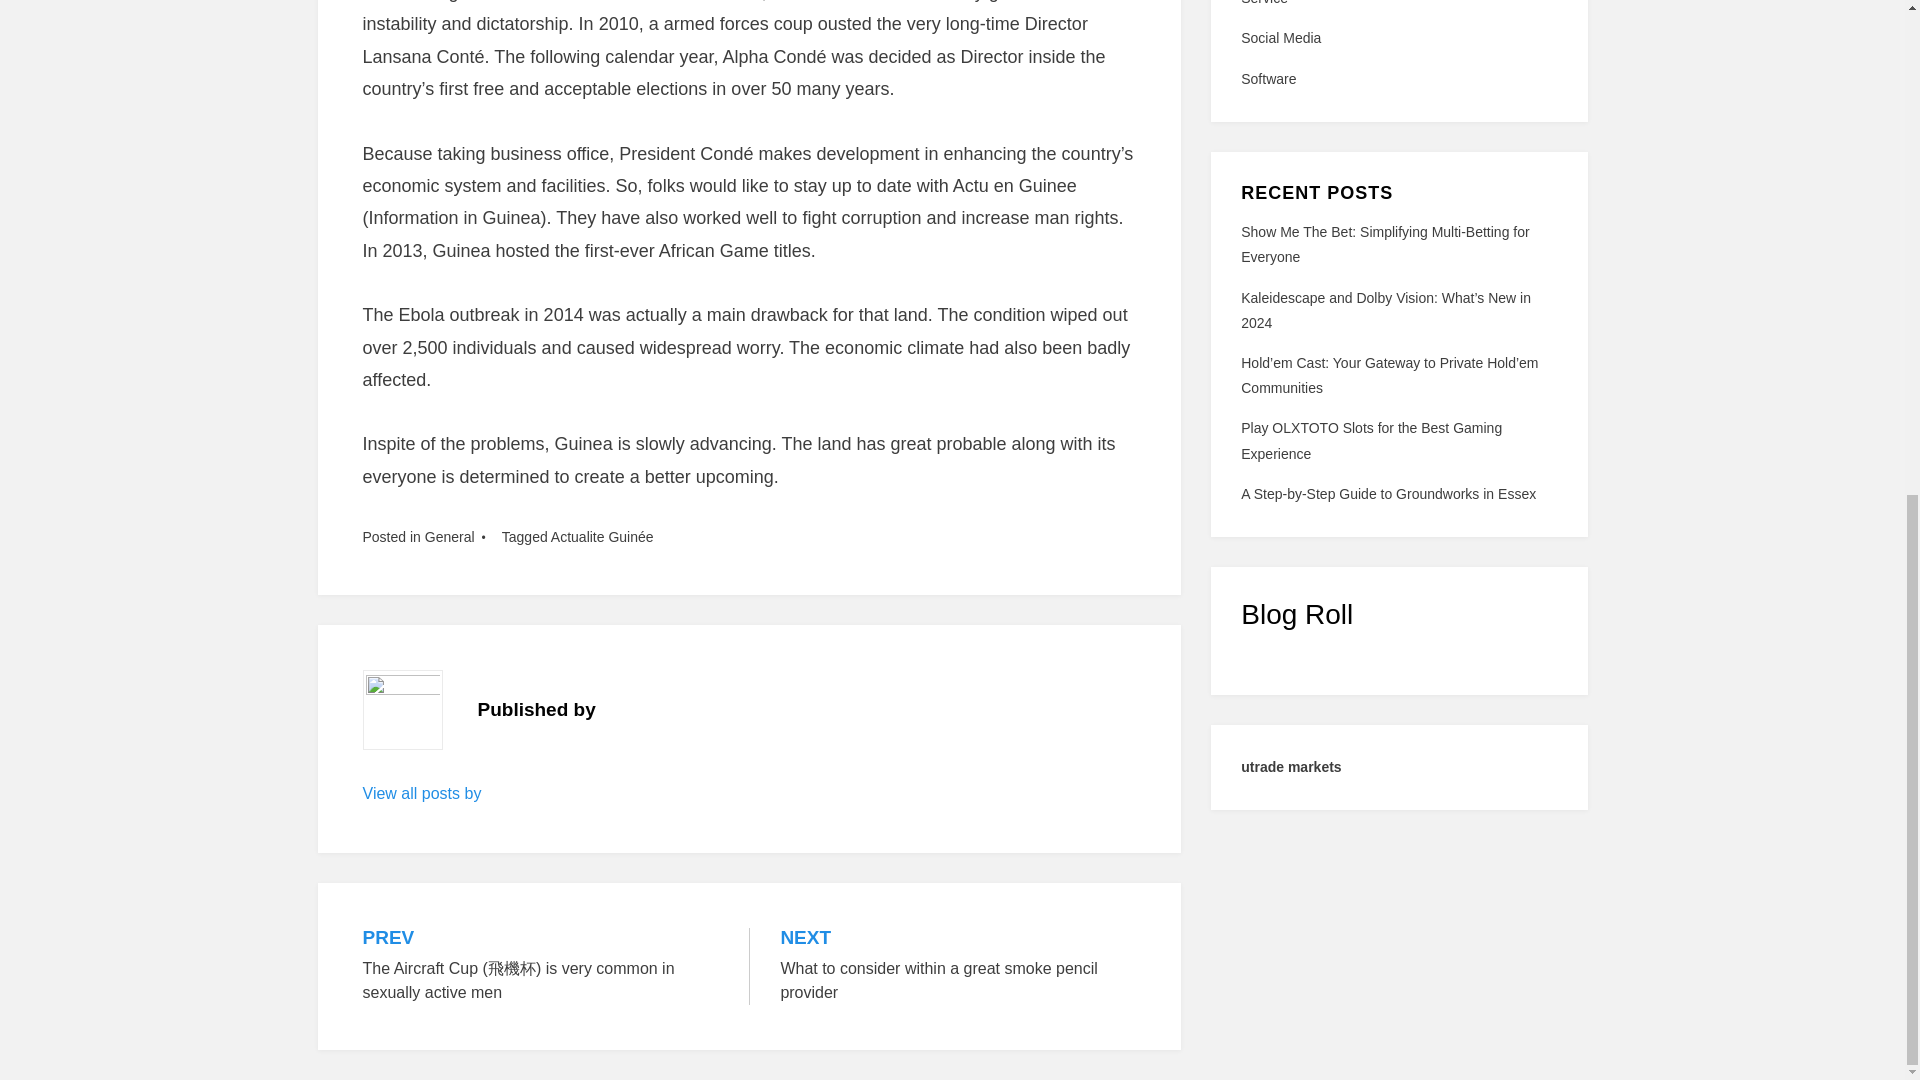  Describe the element at coordinates (422, 794) in the screenshot. I see `Service` at that location.